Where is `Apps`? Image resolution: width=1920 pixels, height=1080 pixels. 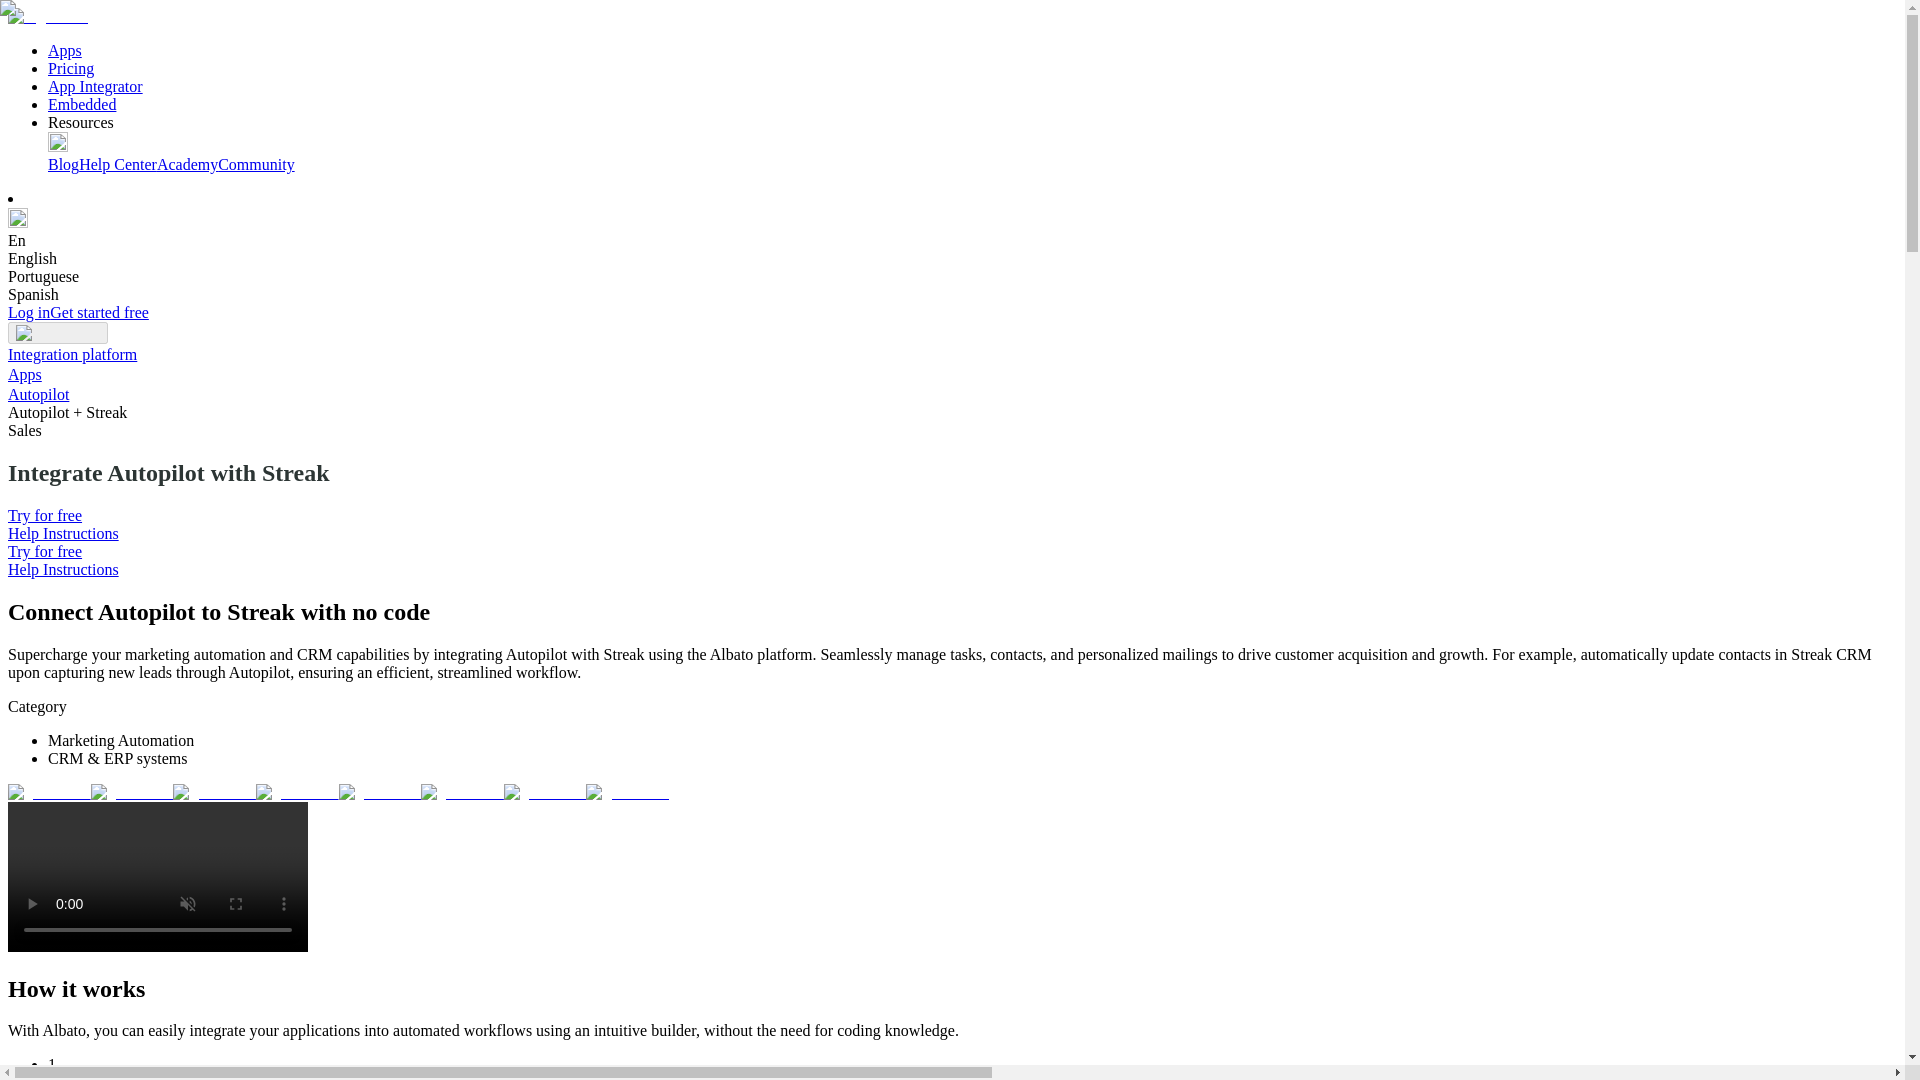 Apps is located at coordinates (65, 50).